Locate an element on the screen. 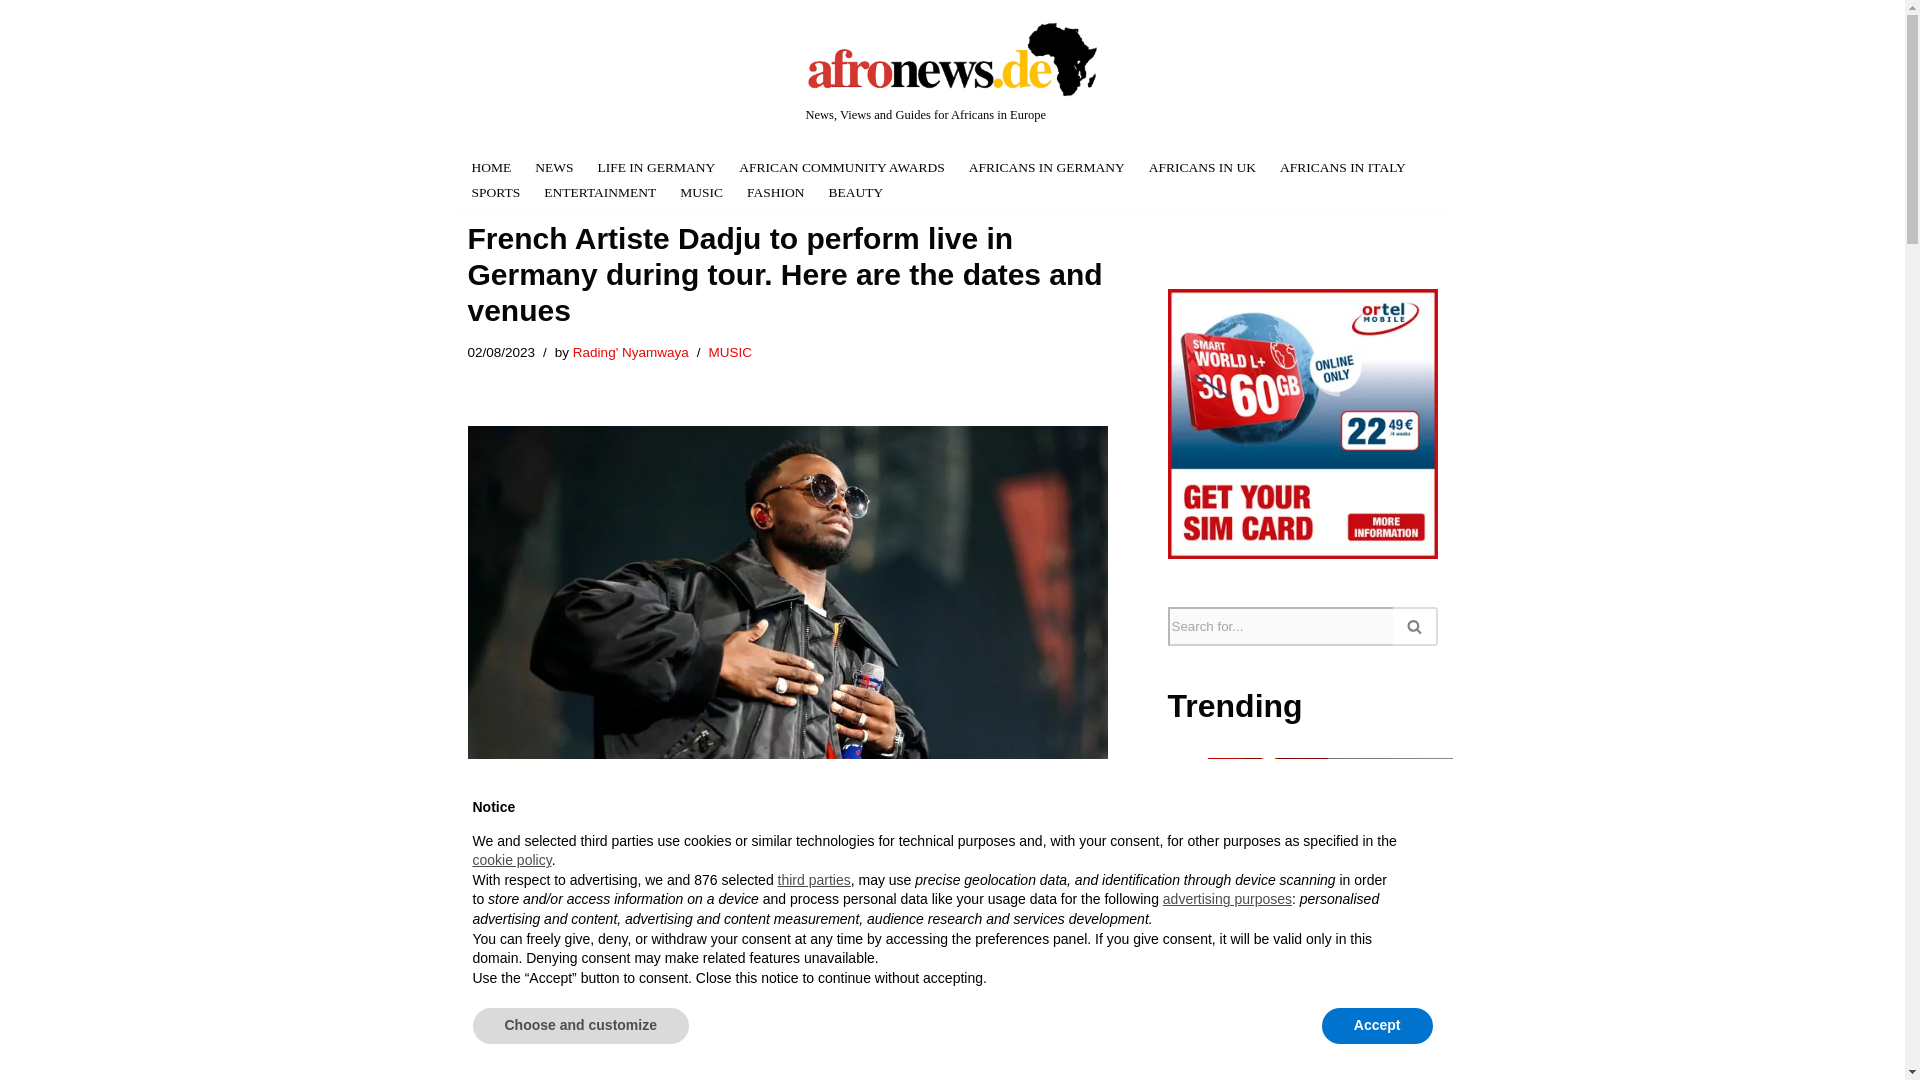 This screenshot has width=1920, height=1080. MUSIC is located at coordinates (730, 352).